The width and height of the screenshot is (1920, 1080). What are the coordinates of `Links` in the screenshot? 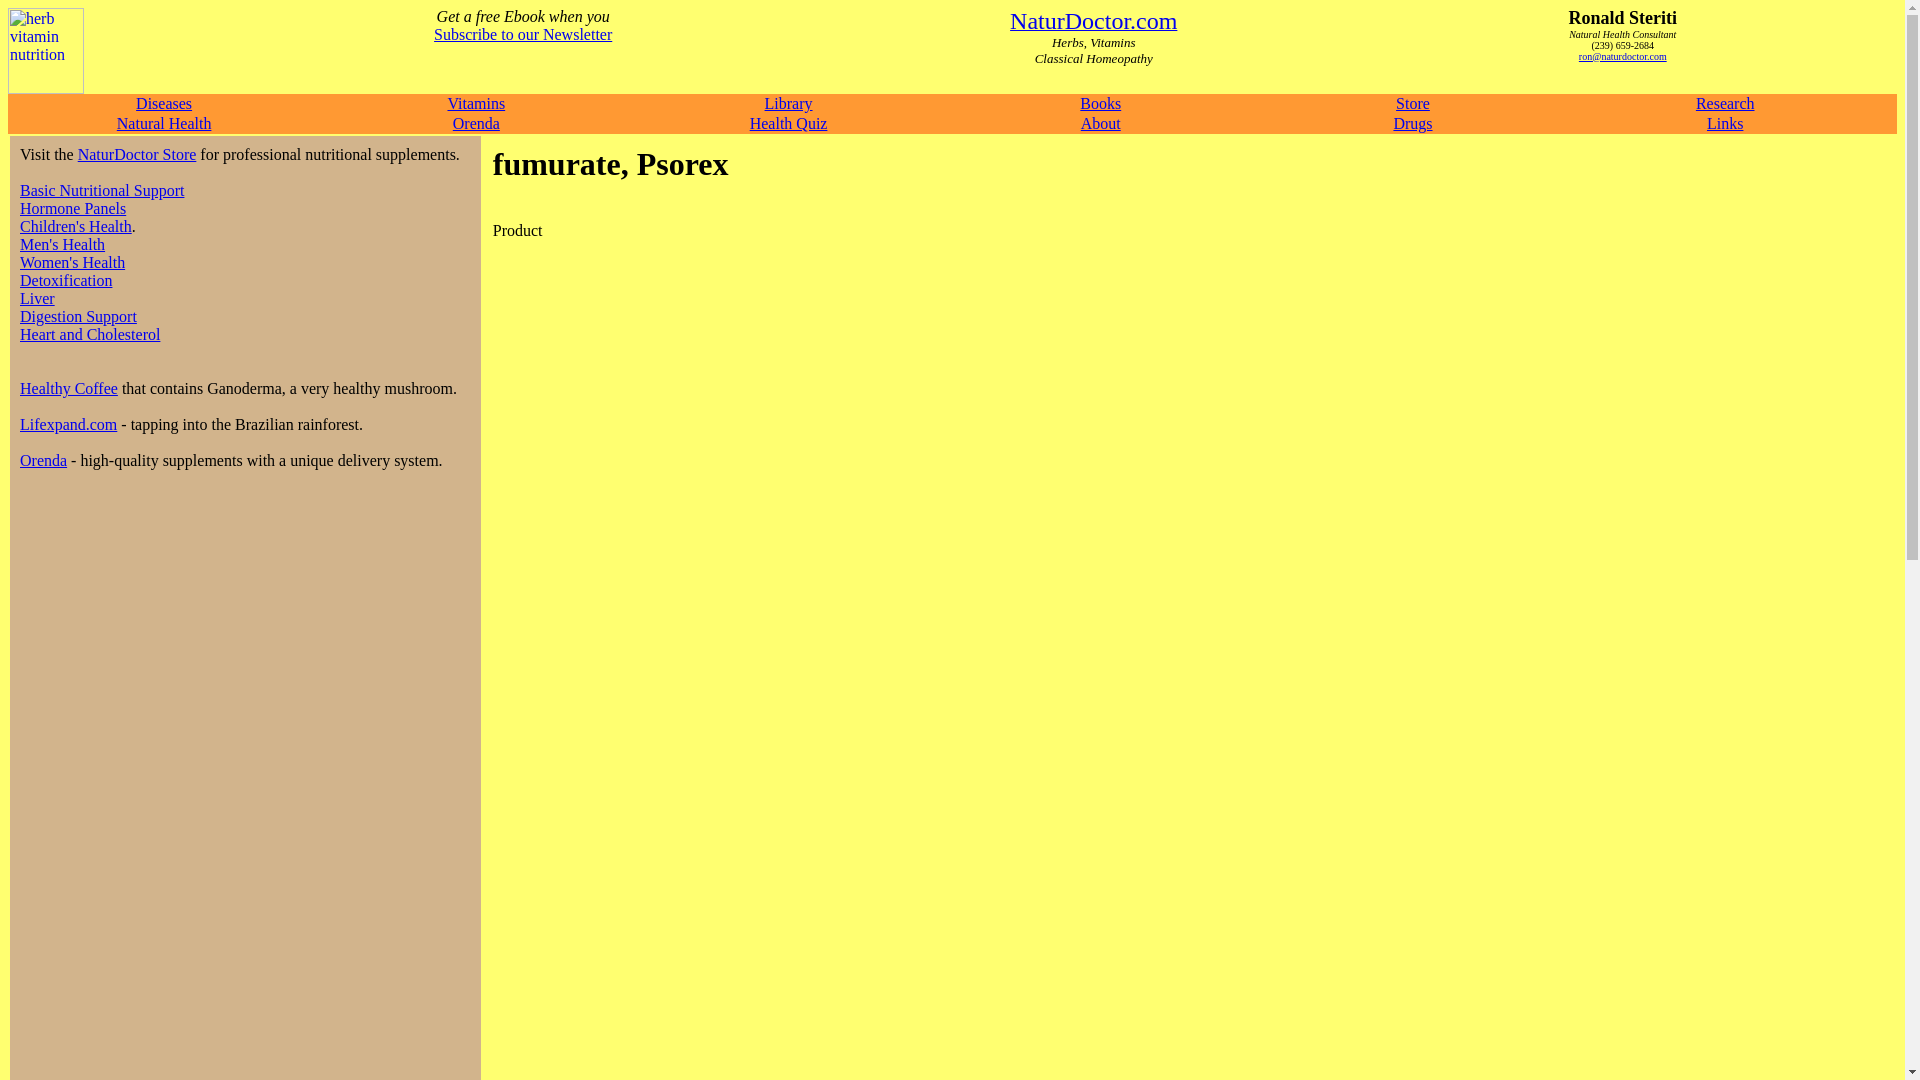 It's located at (1724, 122).